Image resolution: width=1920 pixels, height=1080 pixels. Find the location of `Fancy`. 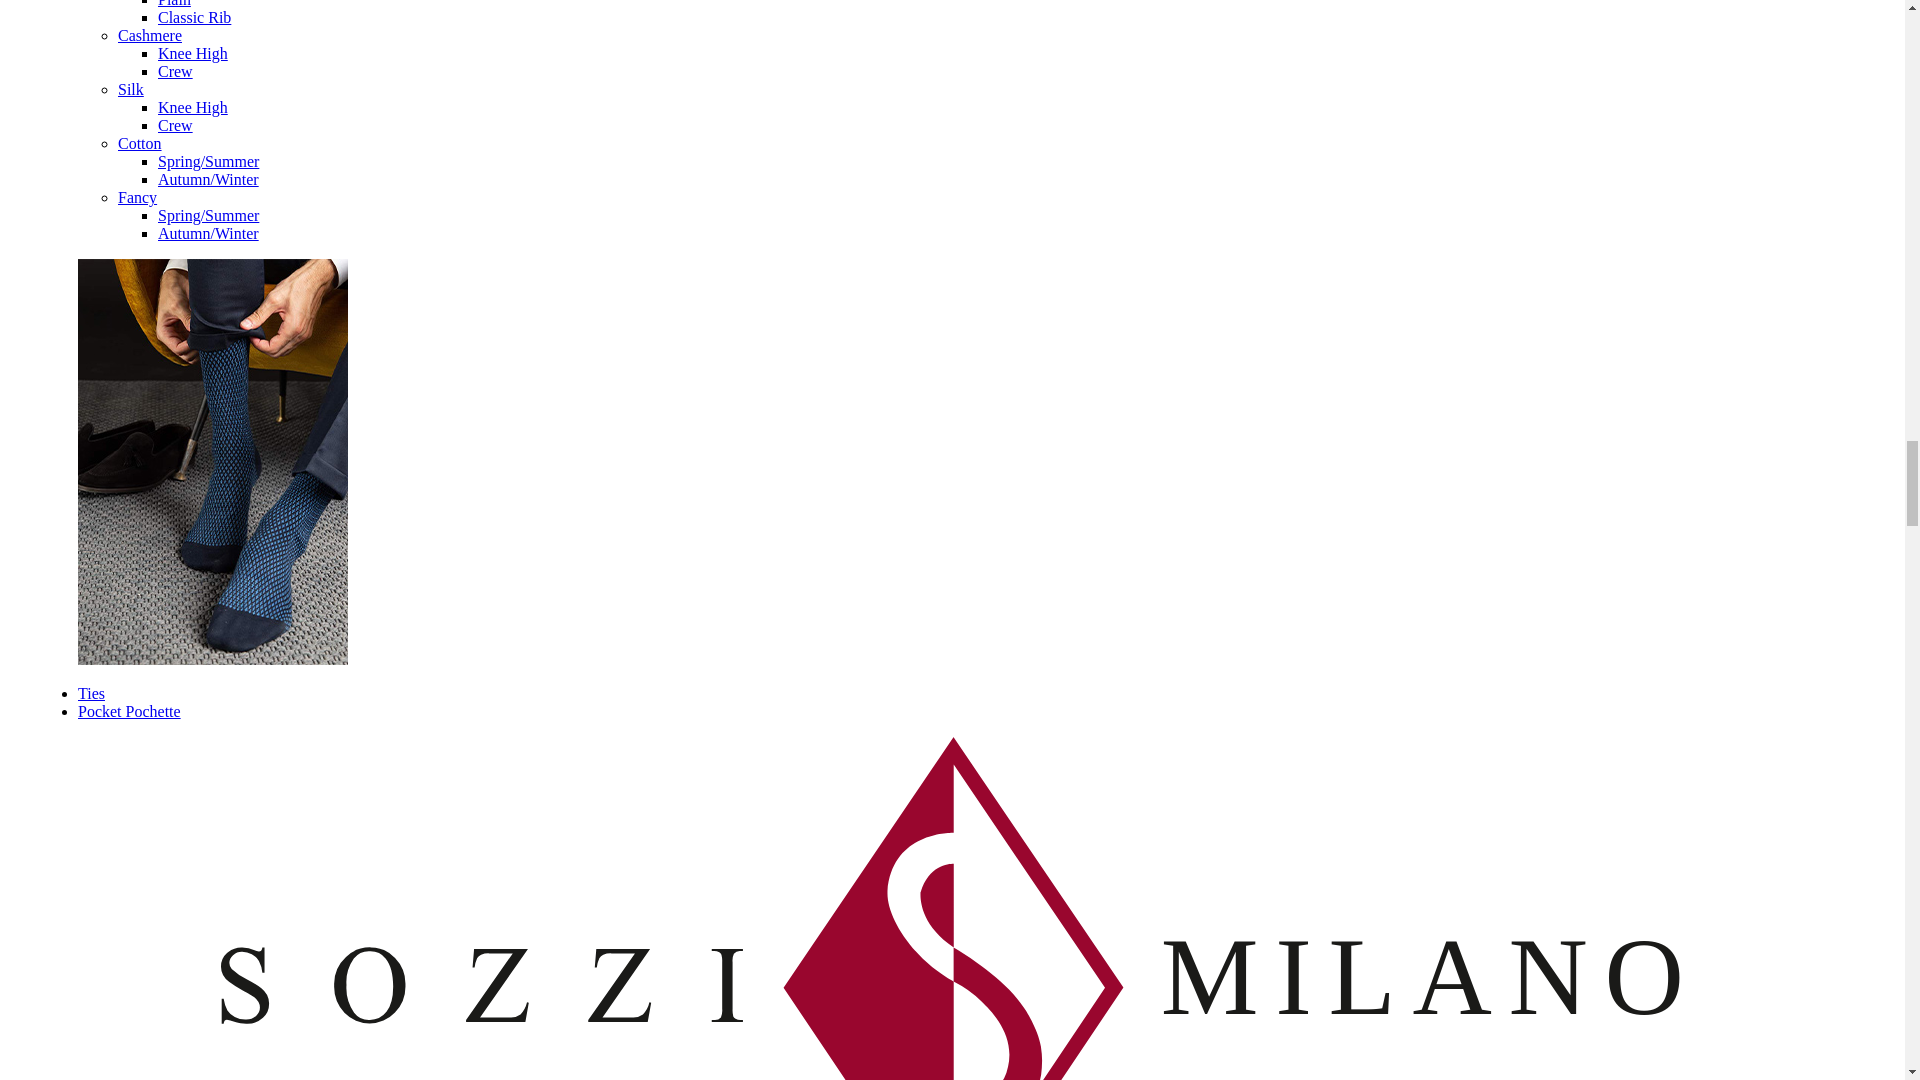

Fancy is located at coordinates (137, 198).